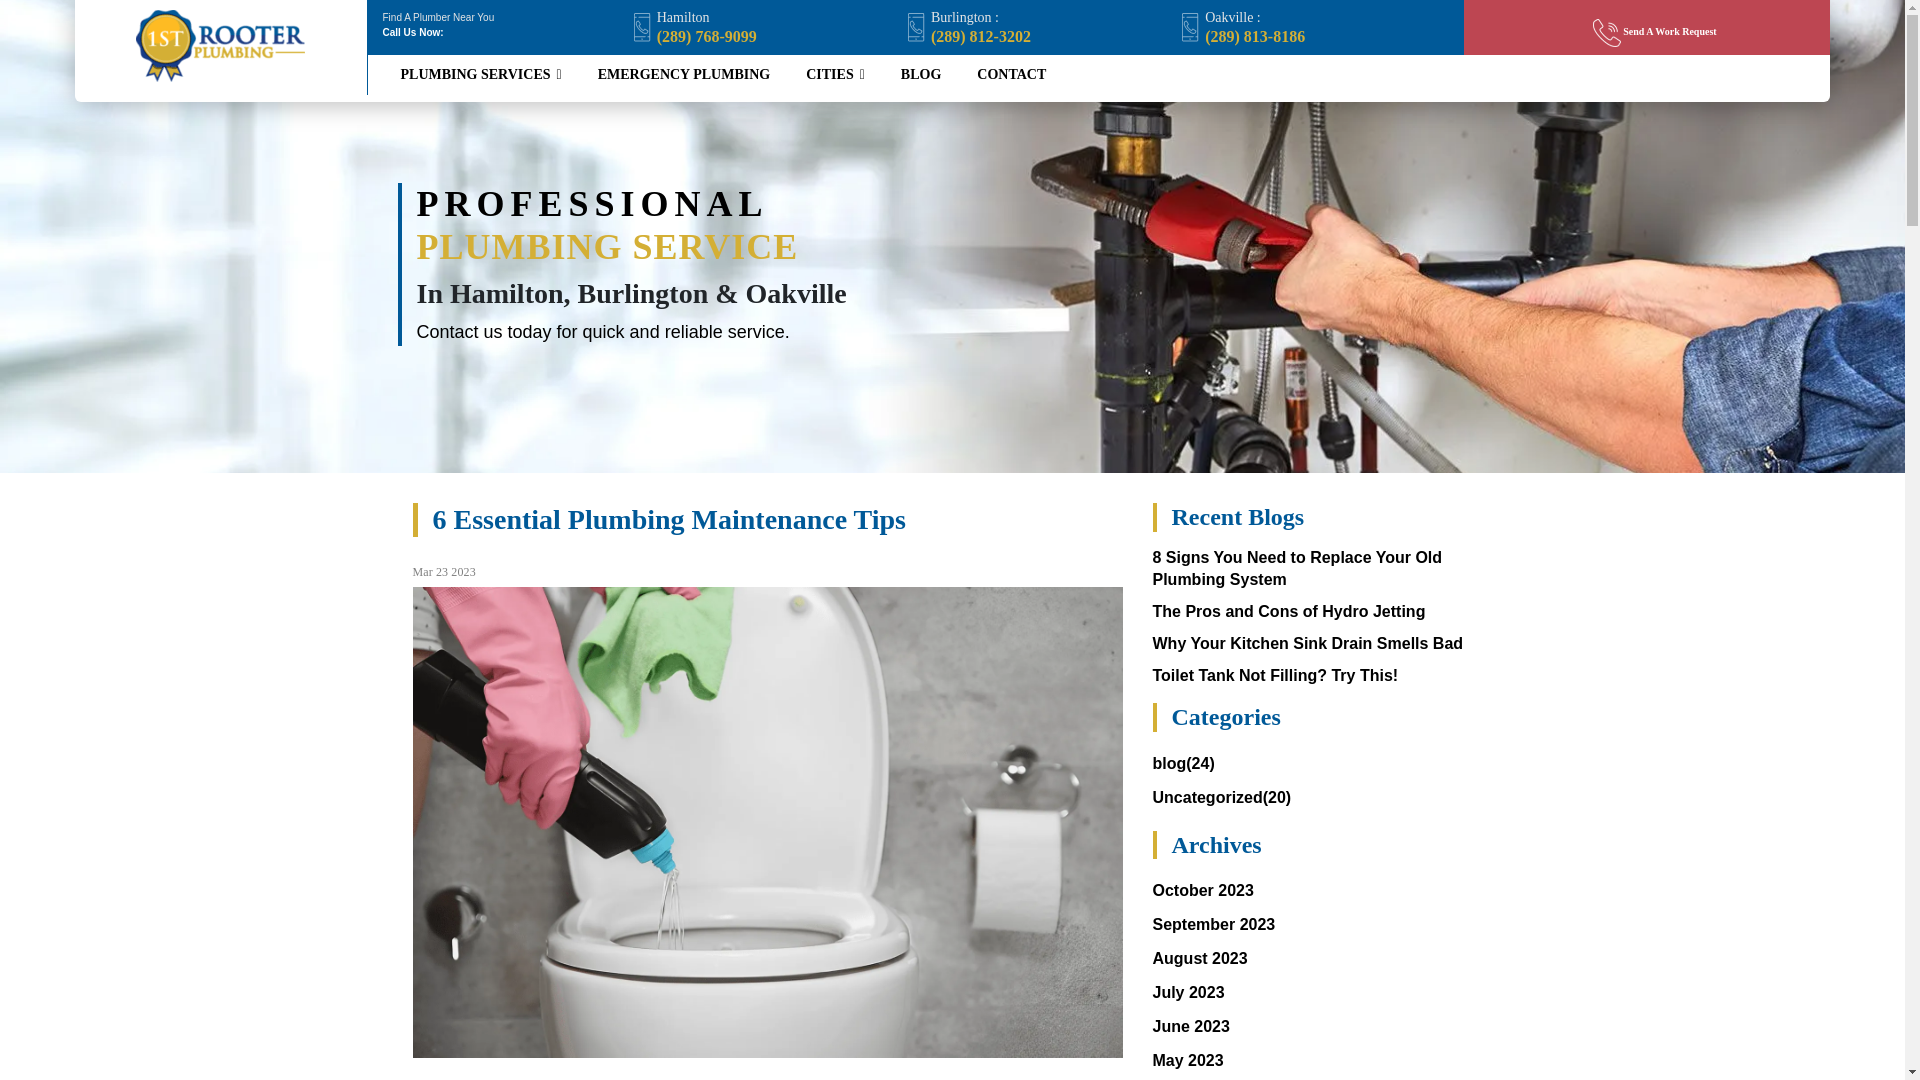  What do you see at coordinates (1288, 612) in the screenshot?
I see `The Pros and Cons of Hydro Jetting` at bounding box center [1288, 612].